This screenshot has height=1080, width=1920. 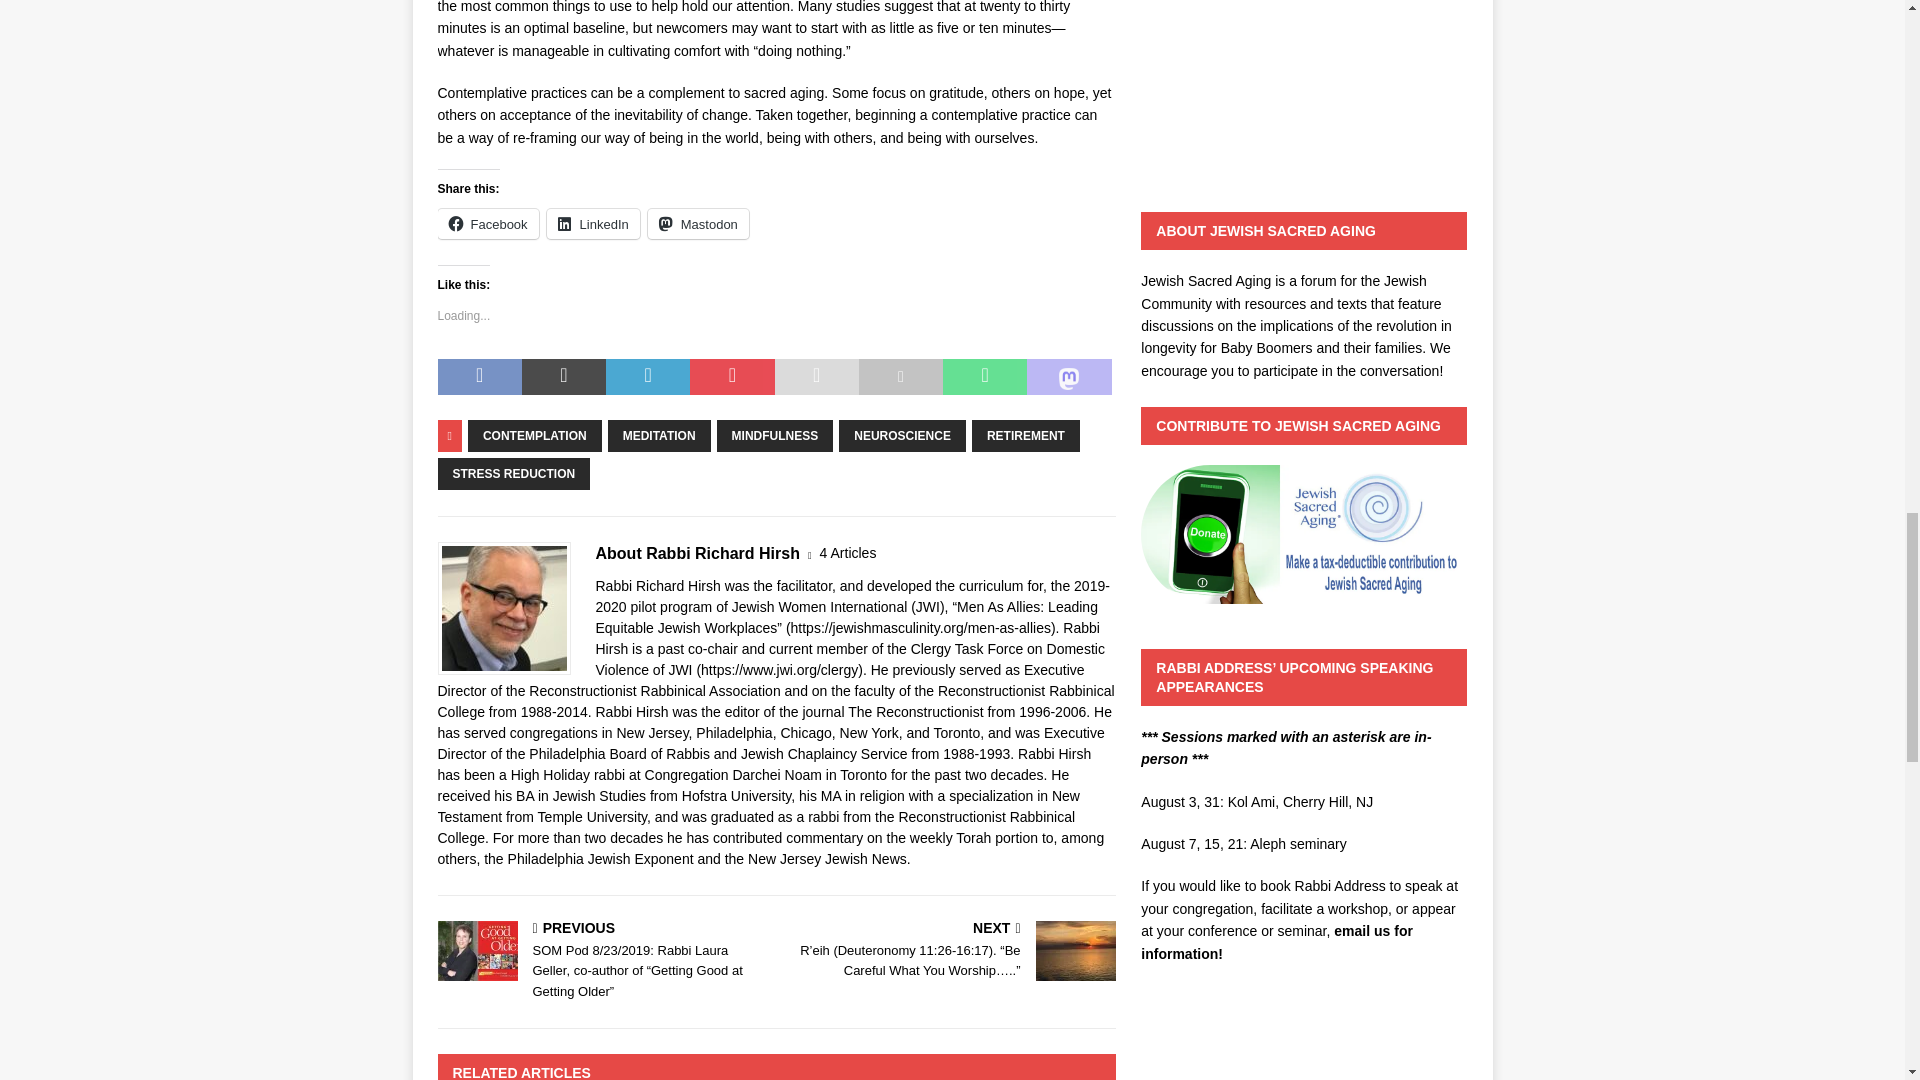 I want to click on Click to share on Facebook, so click(x=488, y=224).